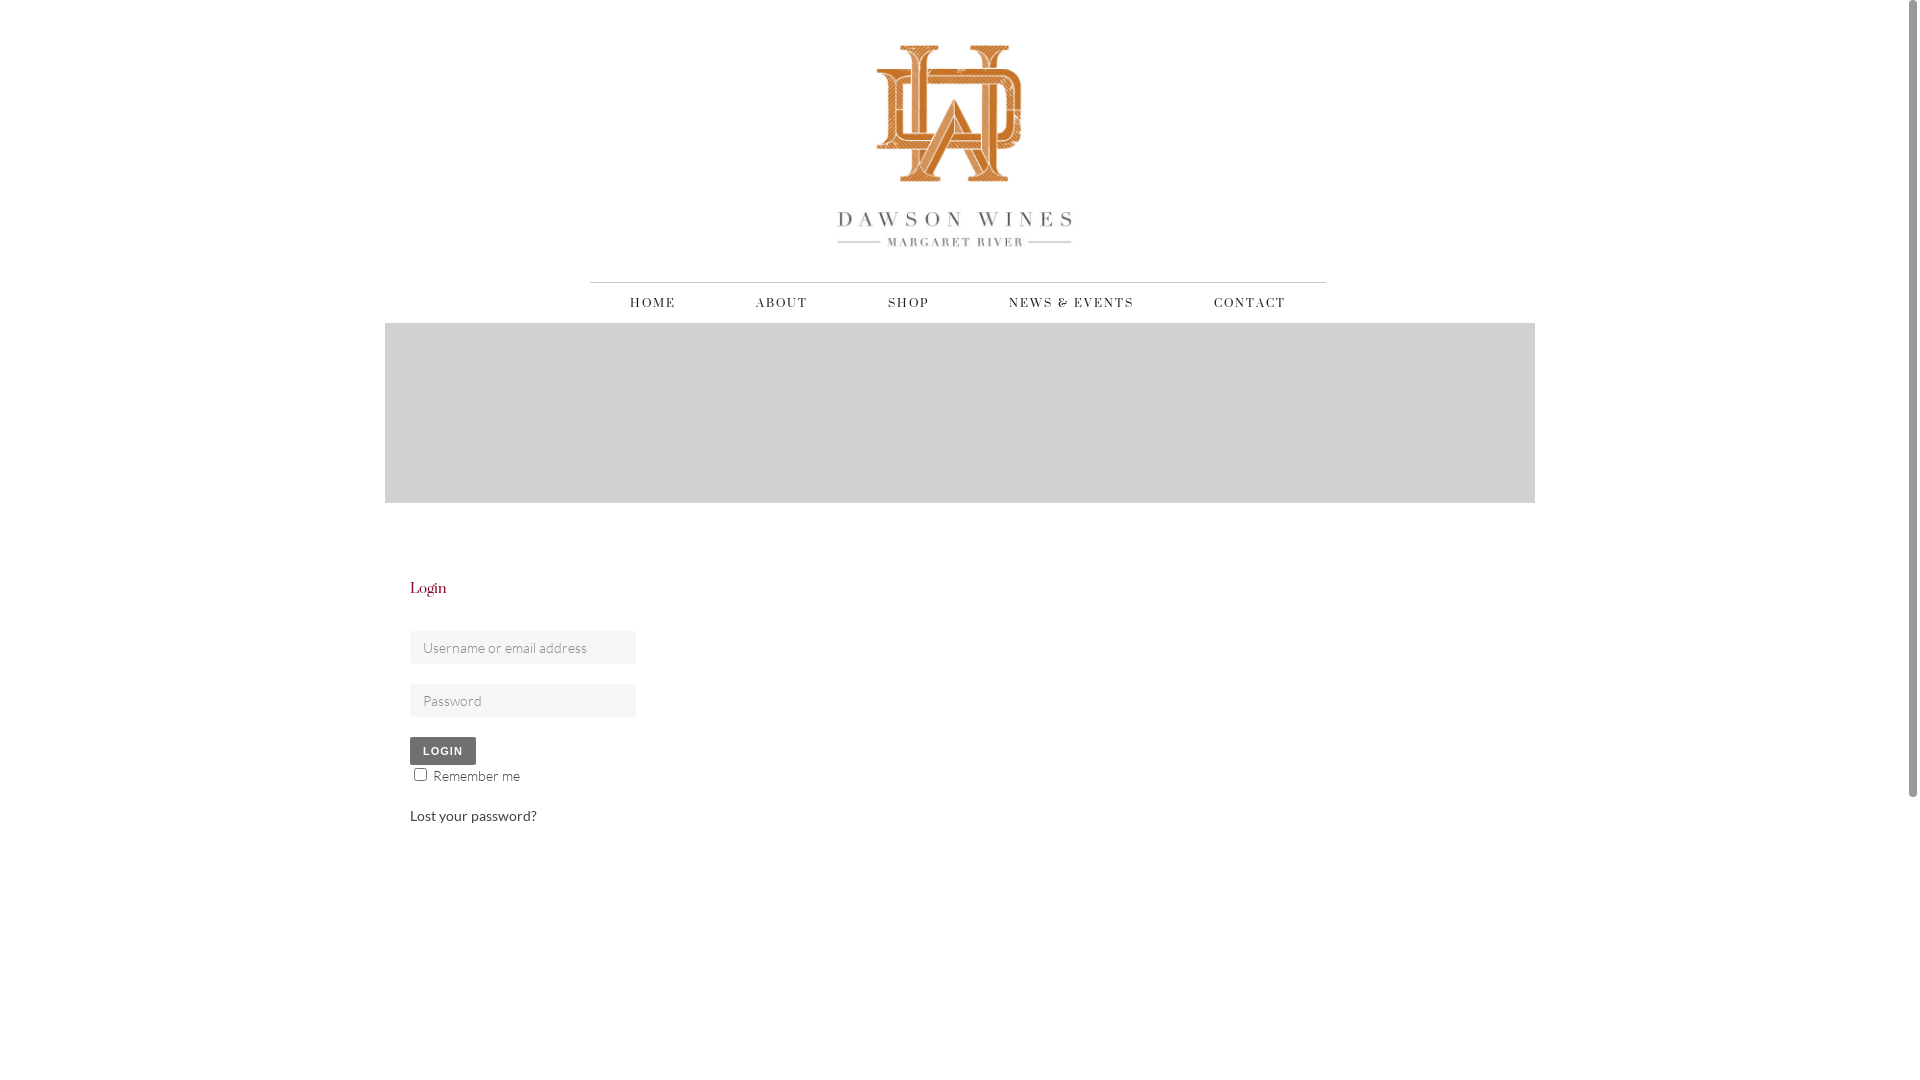 The image size is (1920, 1080). What do you see at coordinates (1250, 303) in the screenshot?
I see `CONTACT` at bounding box center [1250, 303].